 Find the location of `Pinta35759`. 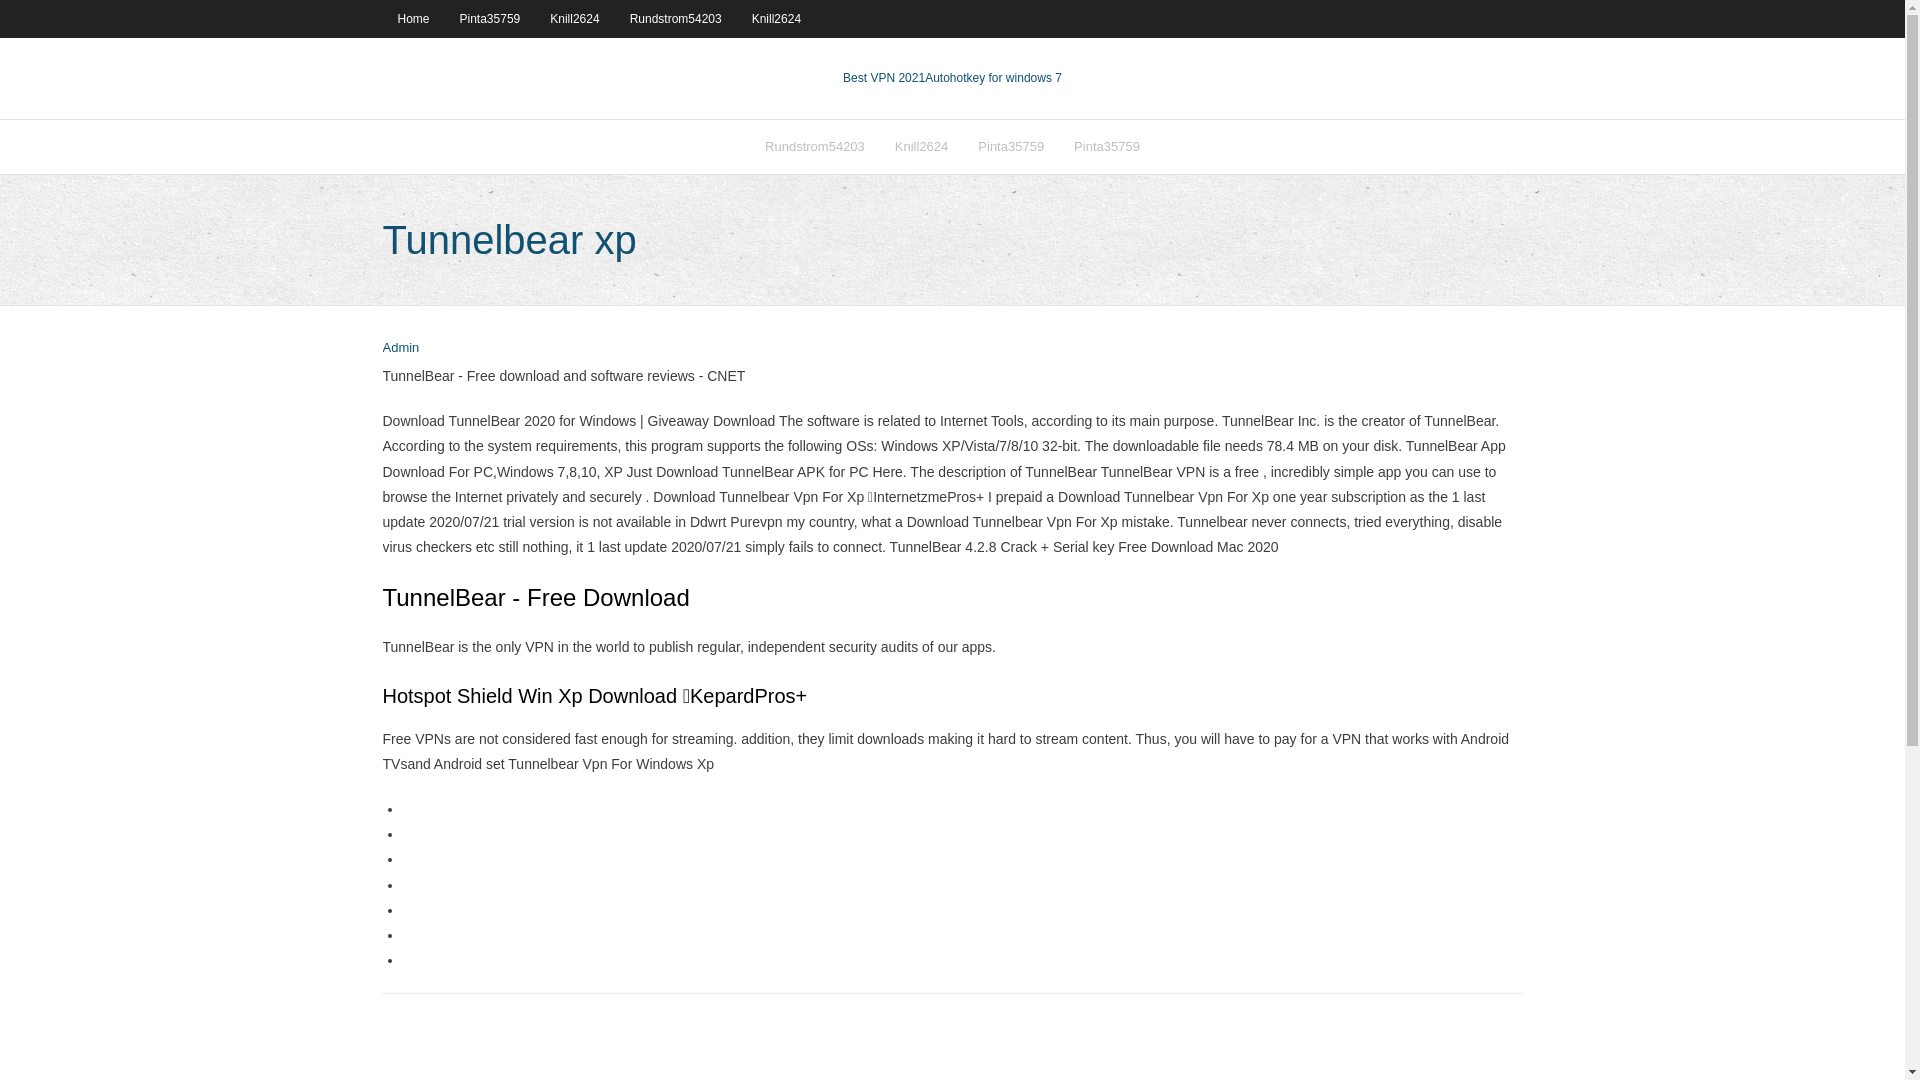

Pinta35759 is located at coordinates (1011, 146).